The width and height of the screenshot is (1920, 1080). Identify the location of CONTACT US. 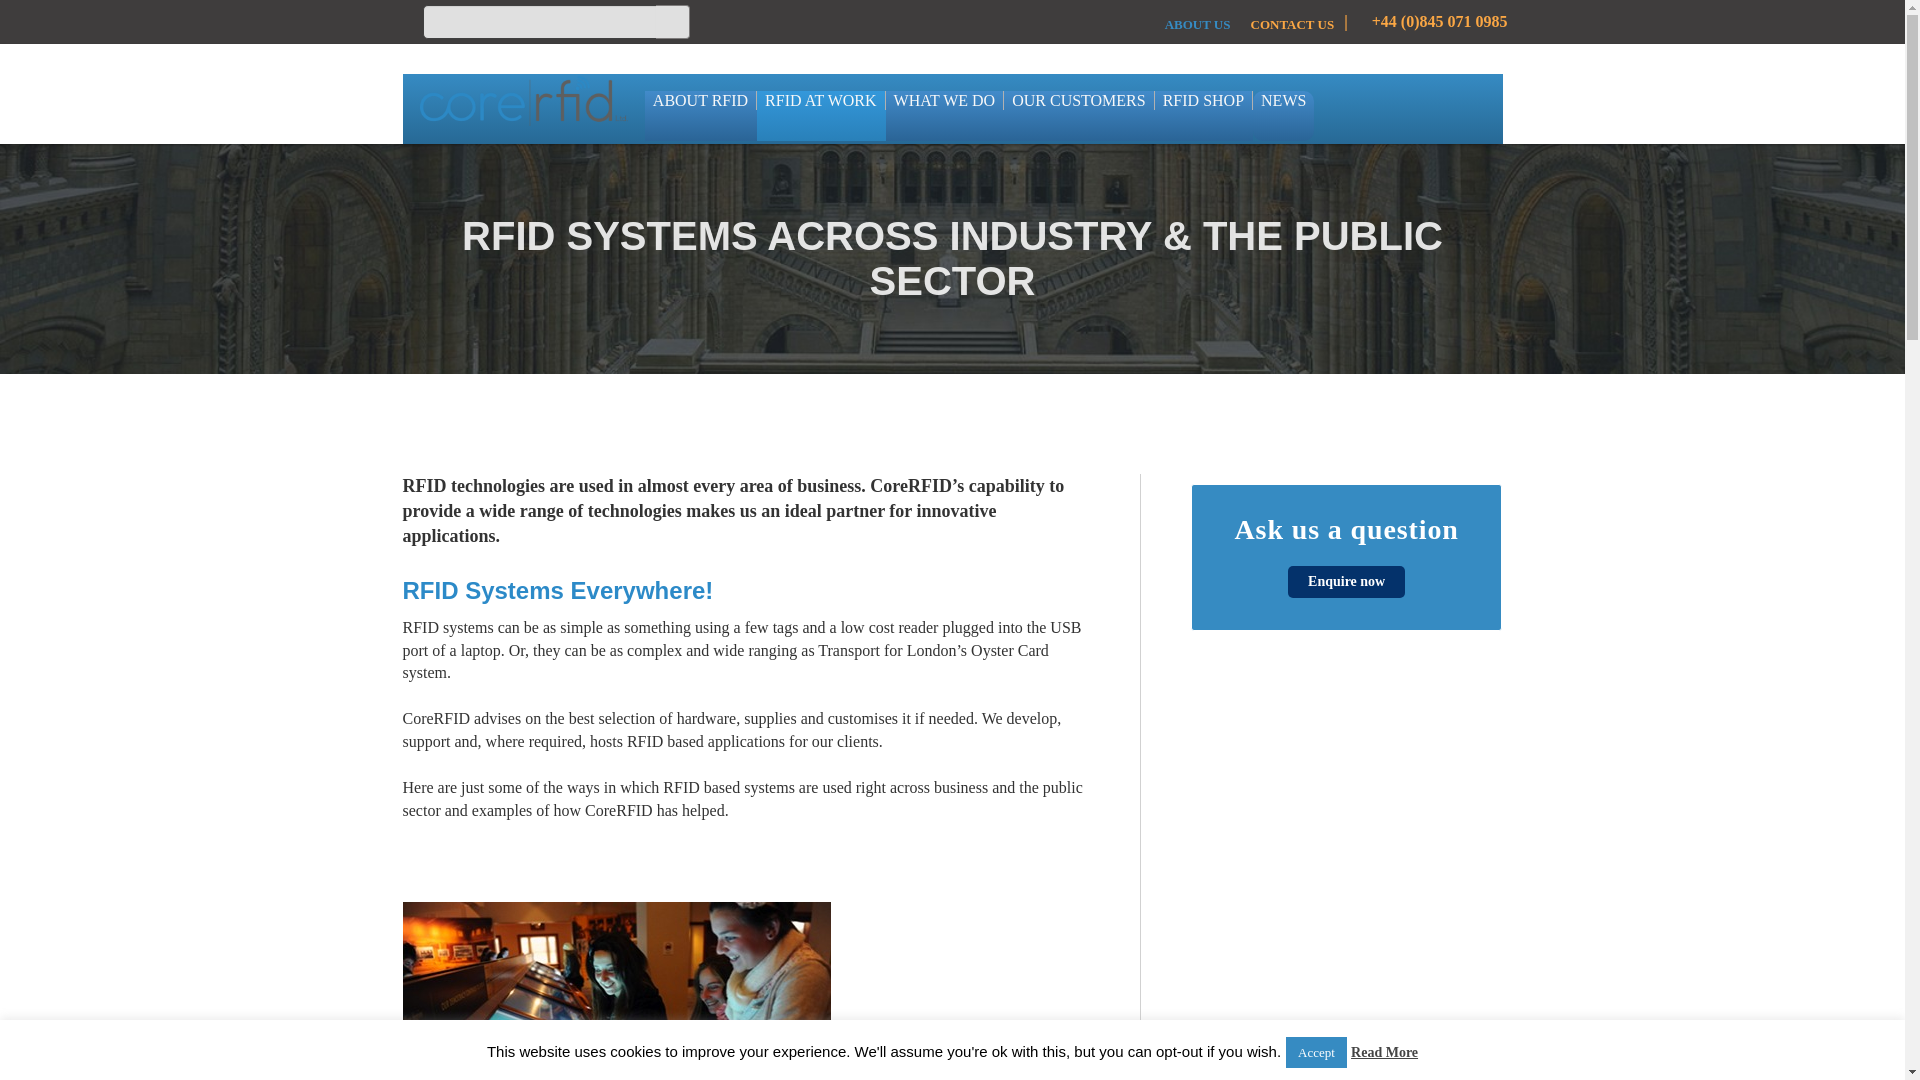
(1292, 30).